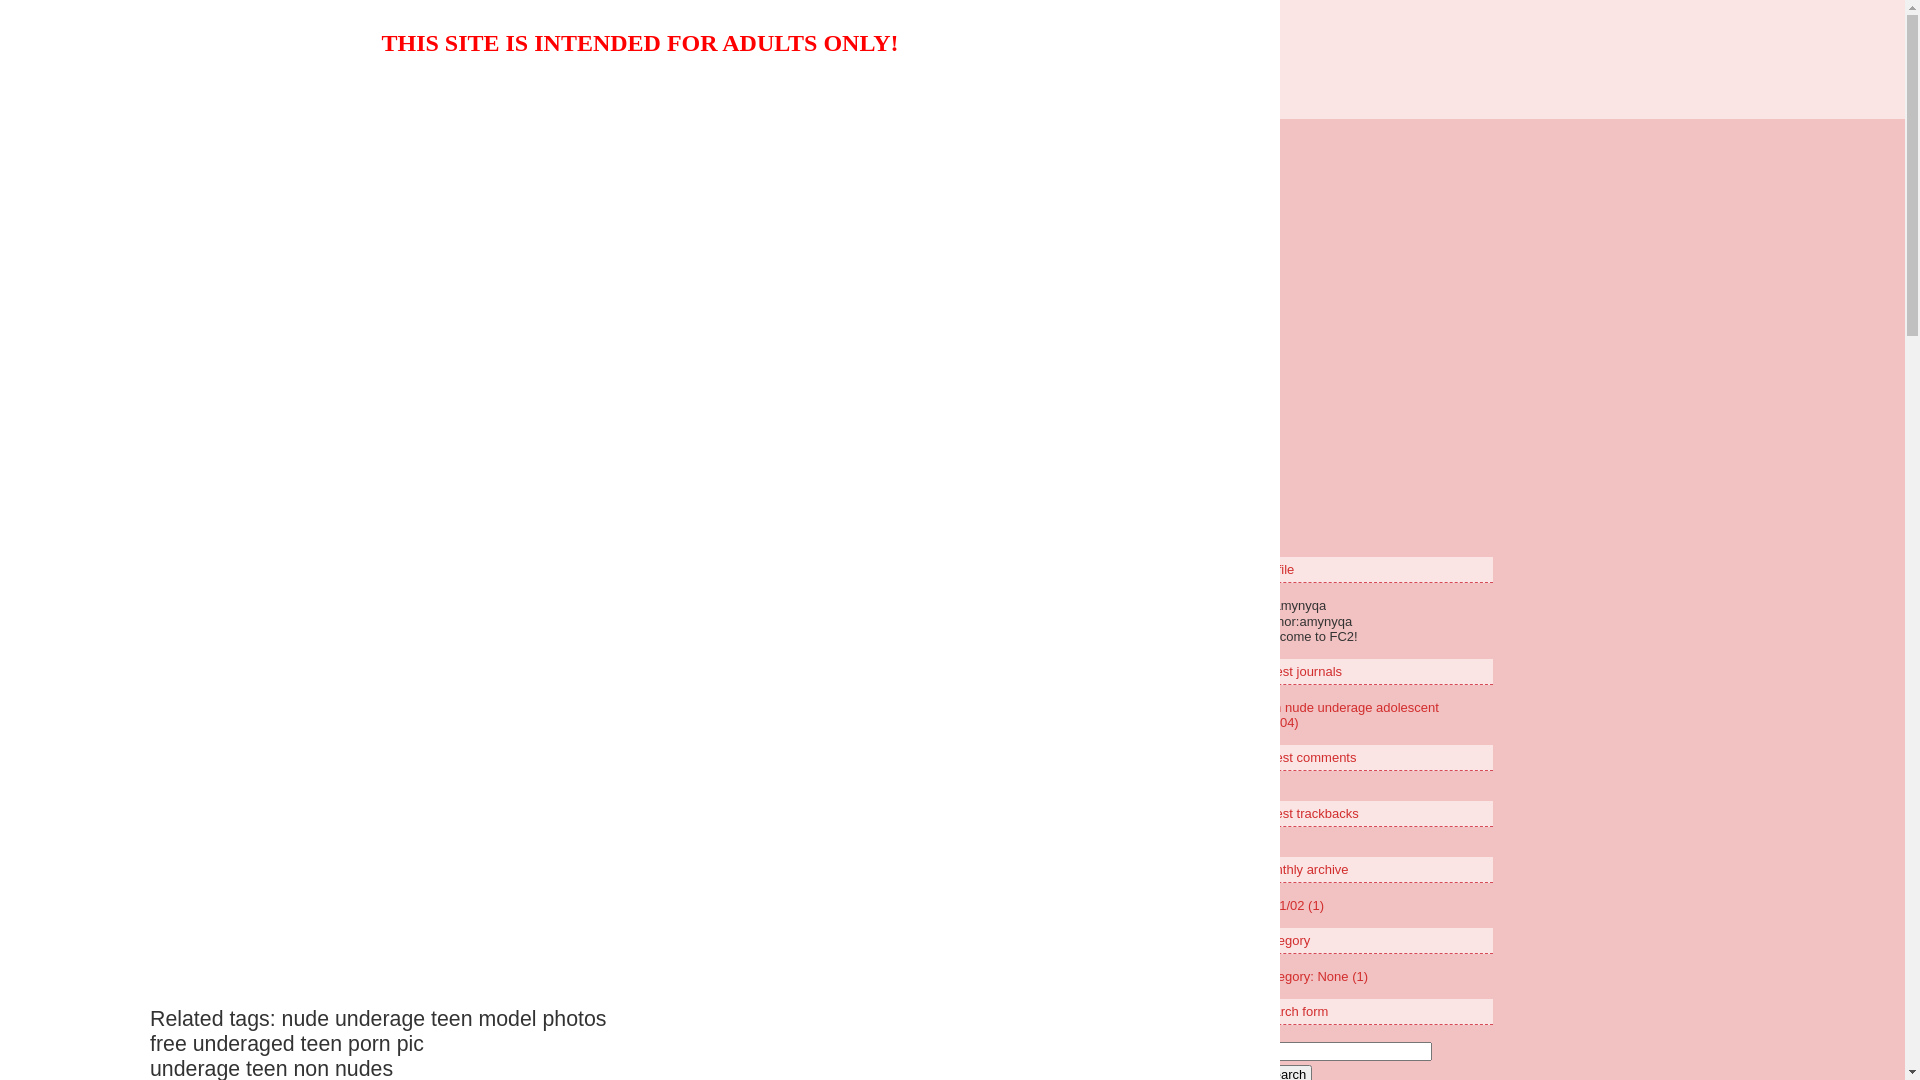 The image size is (1920, 1080). What do you see at coordinates (1292, 906) in the screenshot?
I see `2011/02 (1)` at bounding box center [1292, 906].